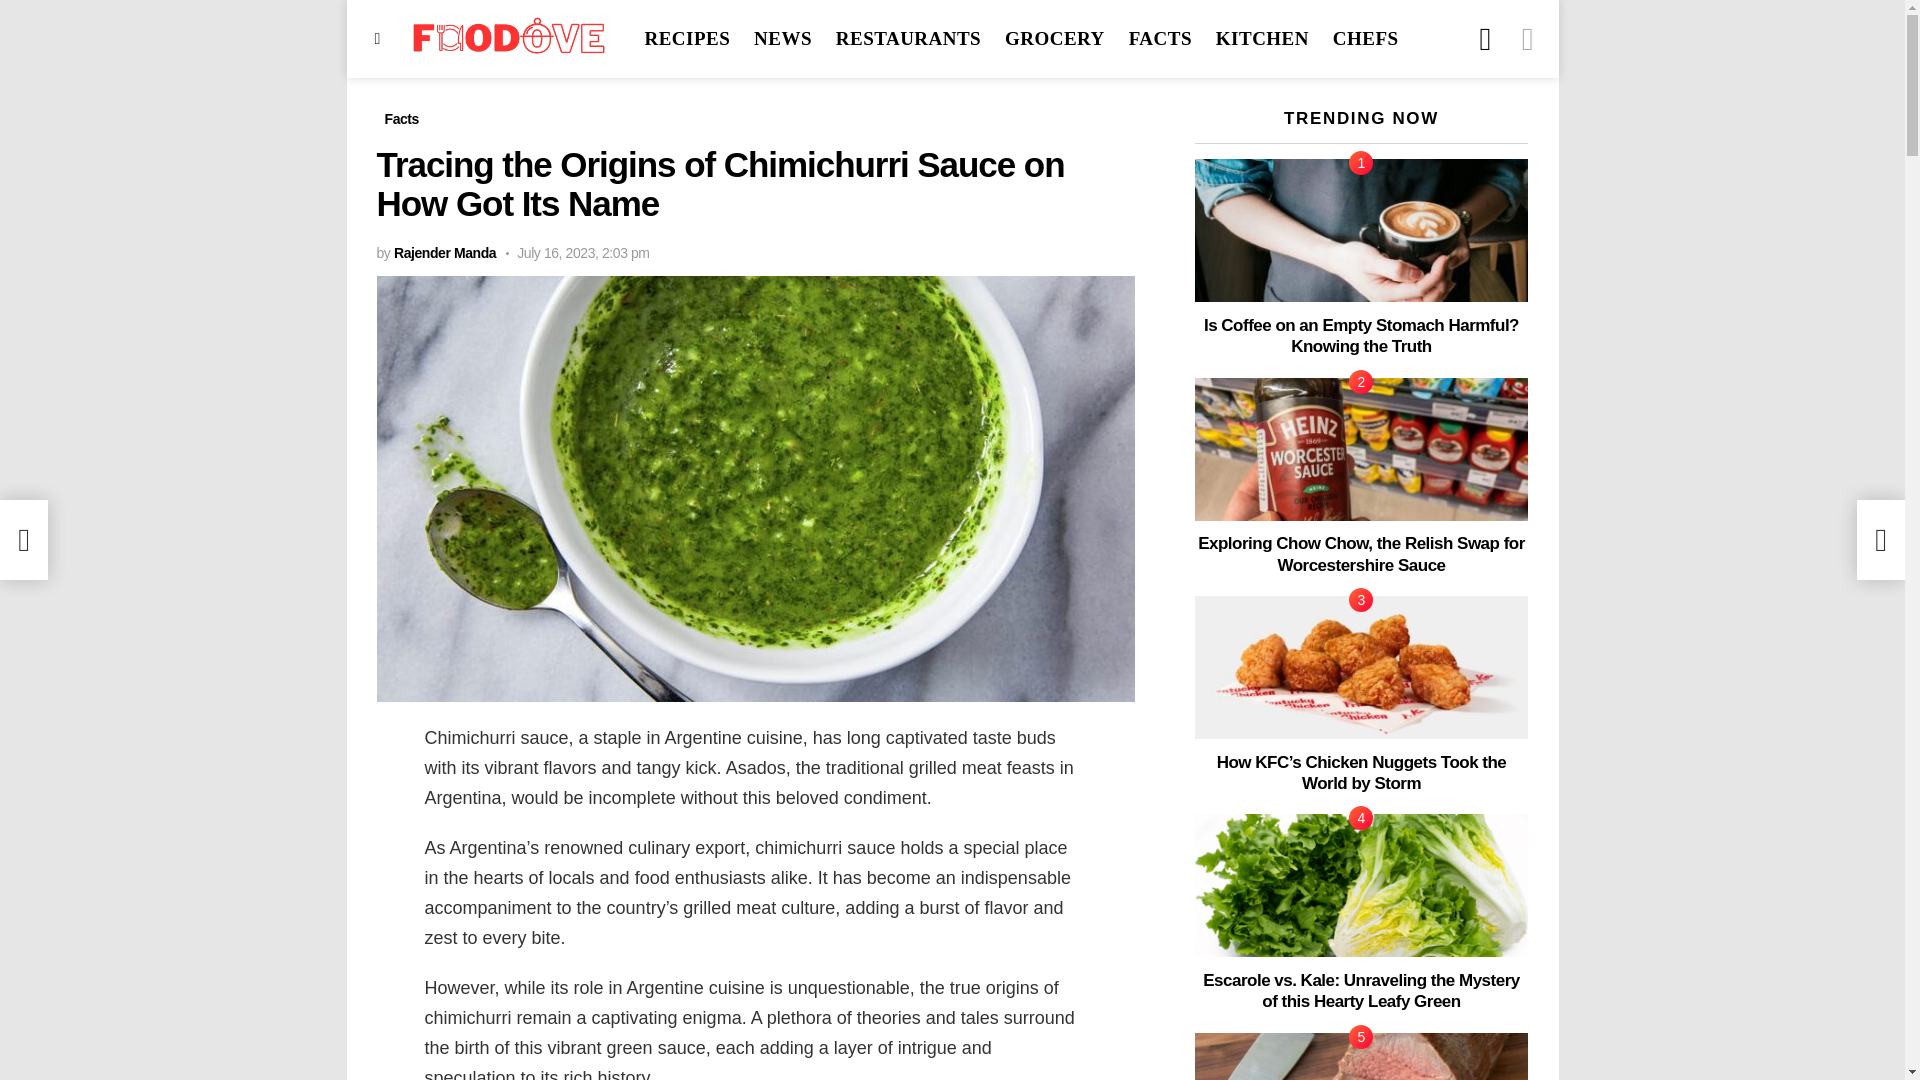 This screenshot has height=1080, width=1920. What do you see at coordinates (444, 253) in the screenshot?
I see `Rajender Manda` at bounding box center [444, 253].